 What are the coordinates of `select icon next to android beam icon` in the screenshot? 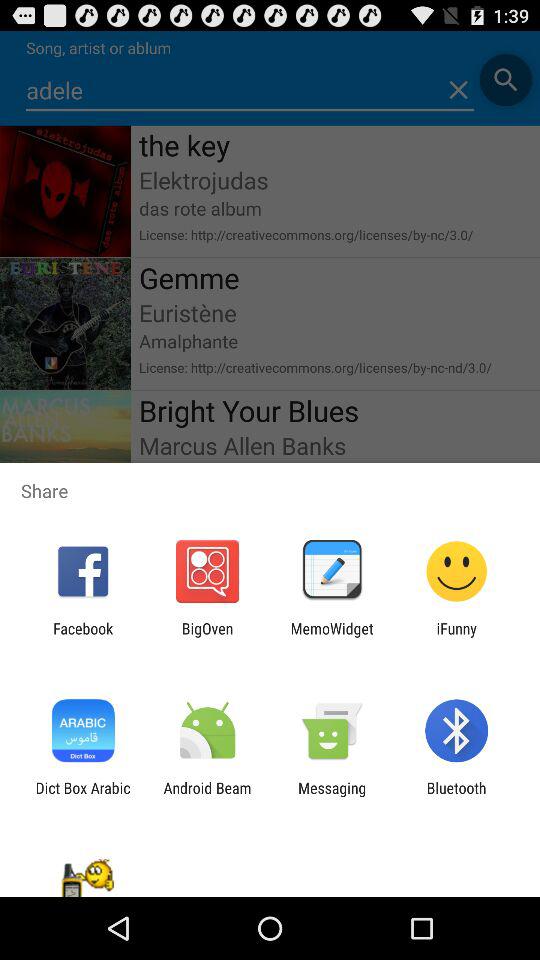 It's located at (82, 796).